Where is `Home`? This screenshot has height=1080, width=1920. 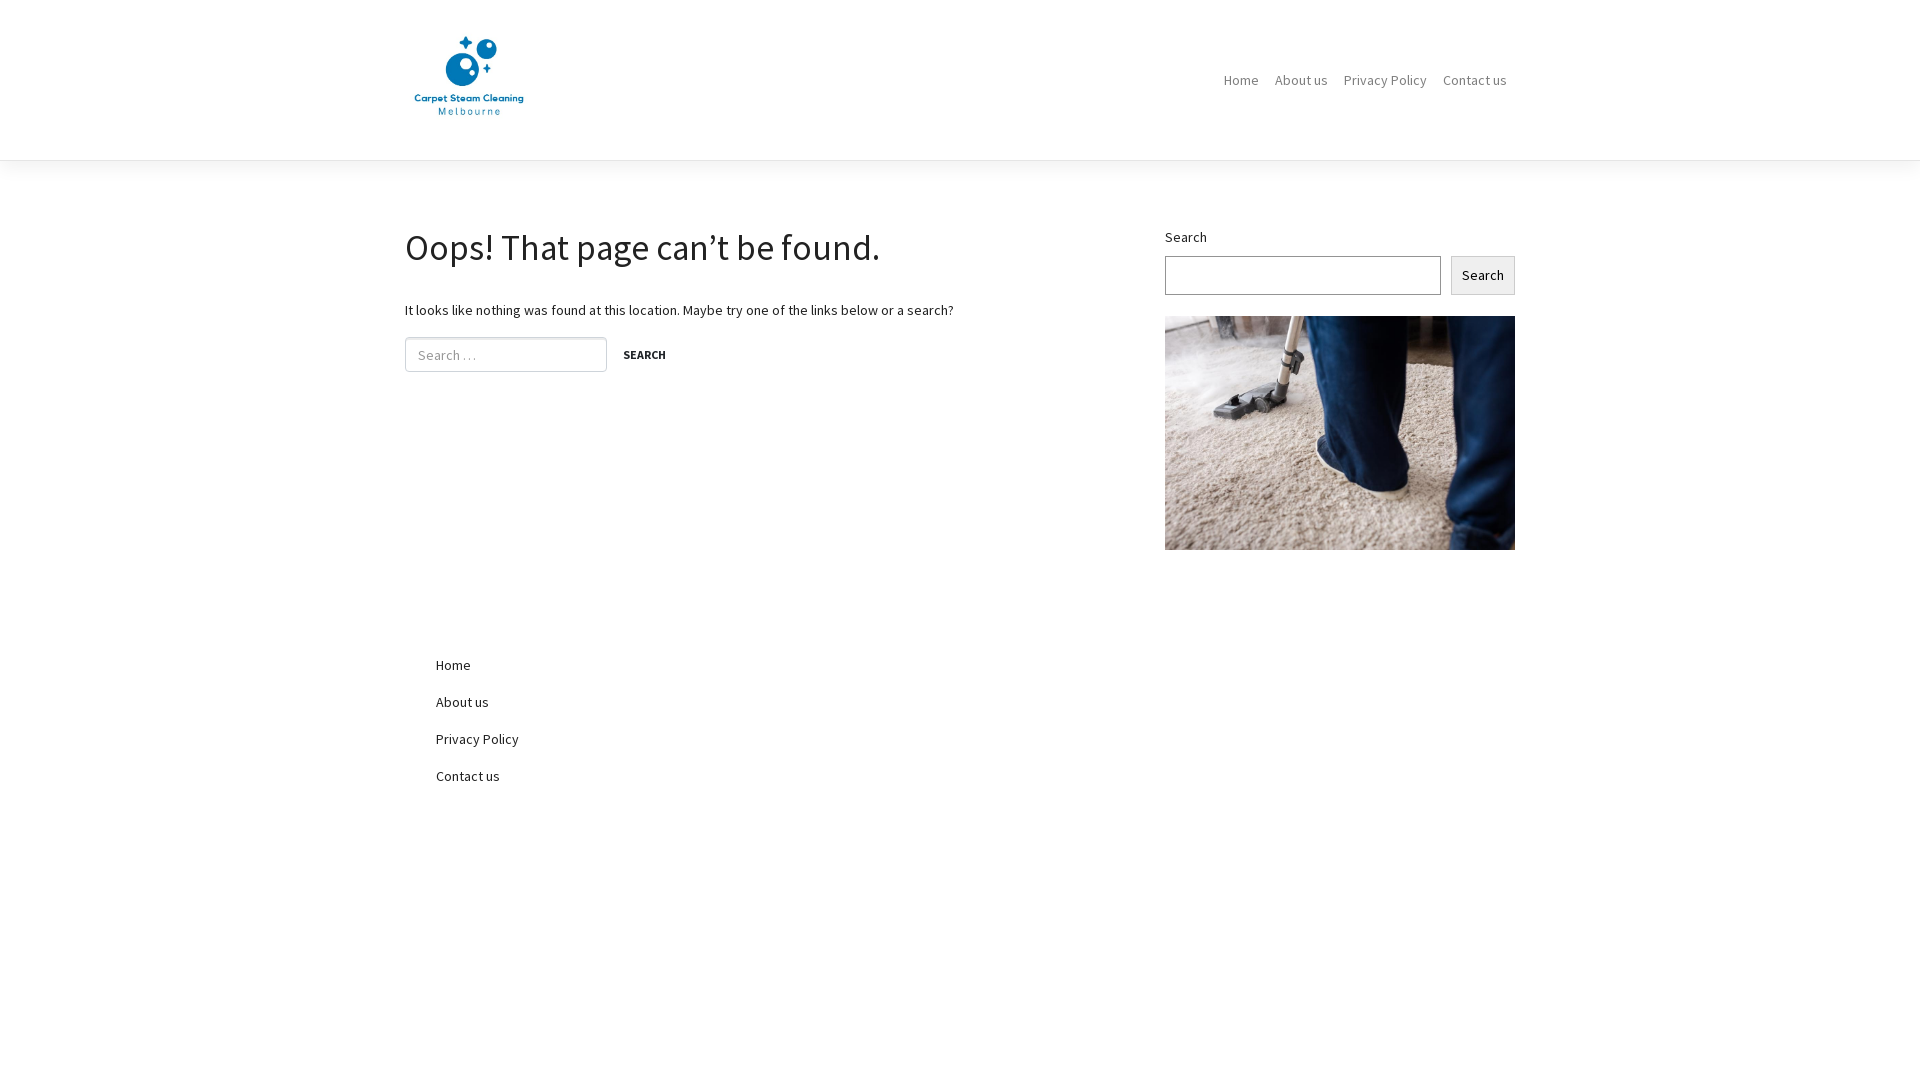
Home is located at coordinates (1242, 80).